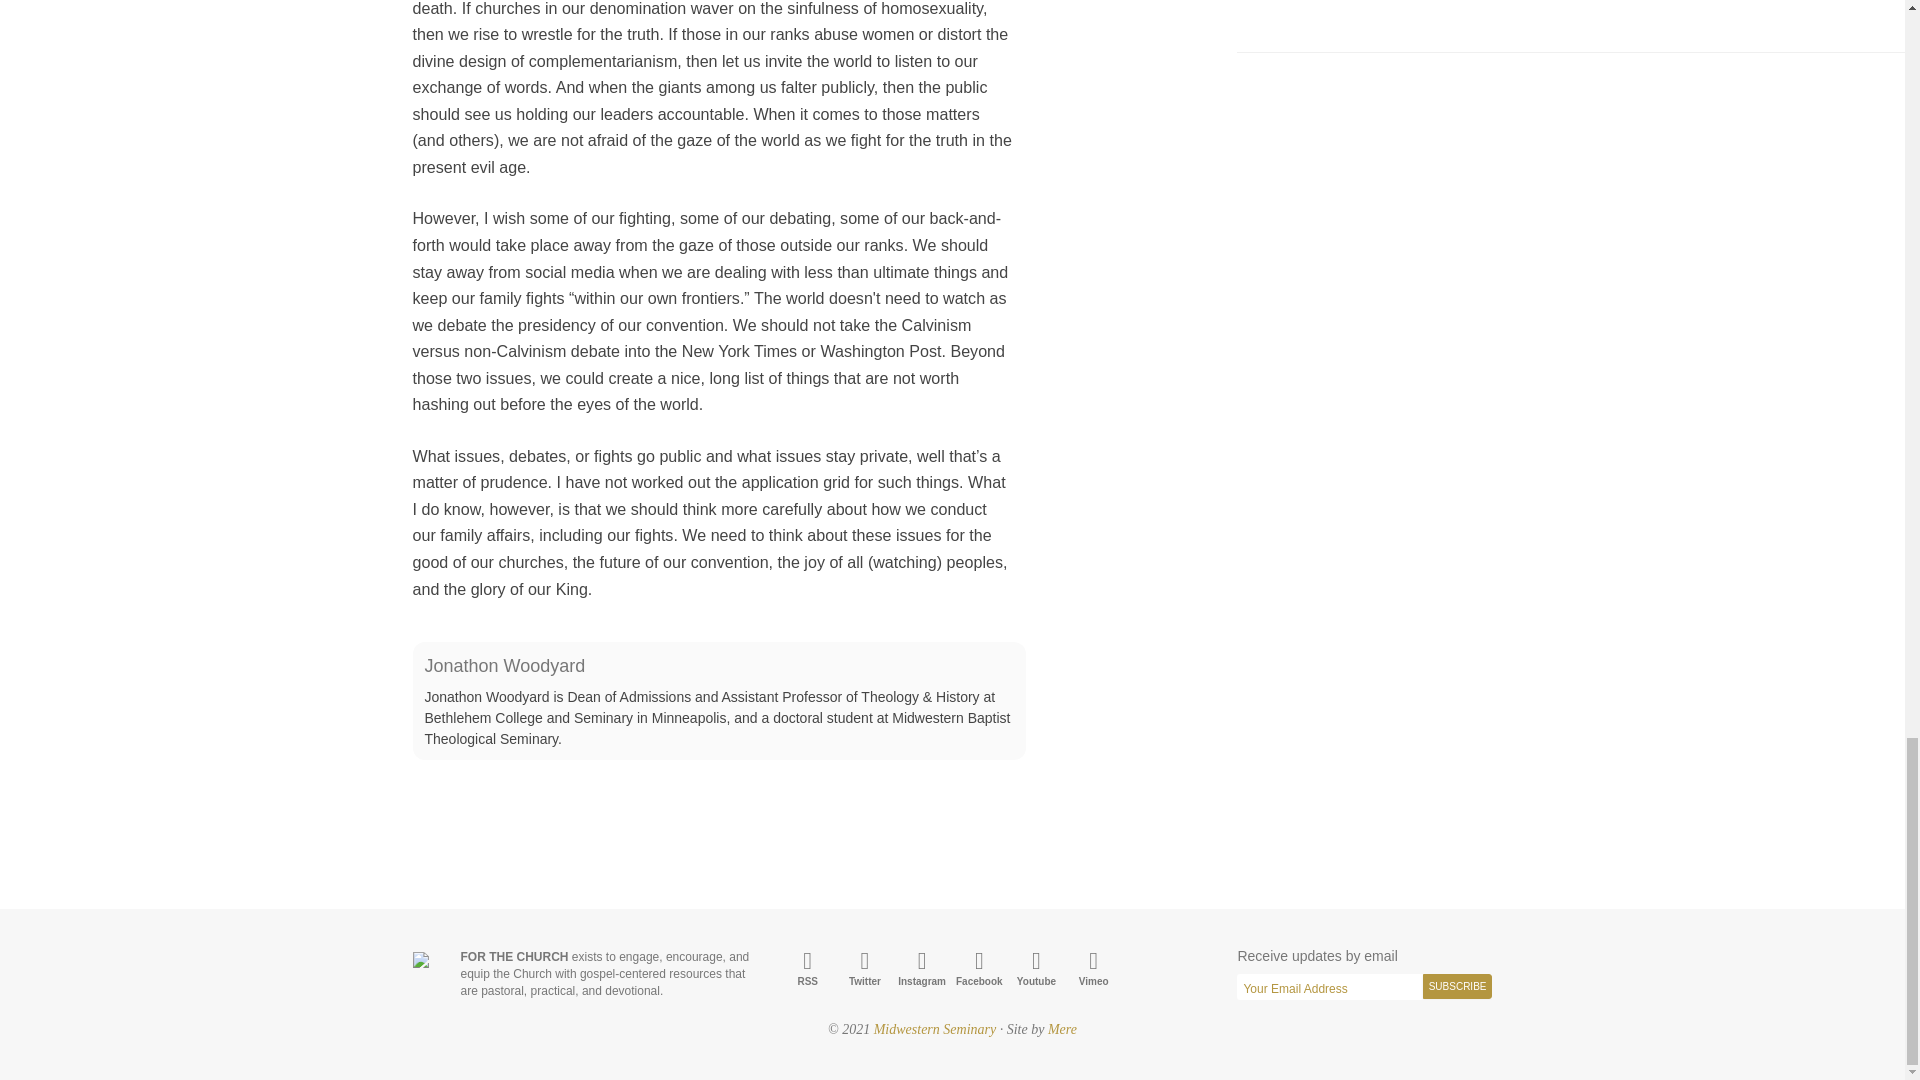 This screenshot has height=1080, width=1920. I want to click on Subscribe, so click(1458, 986).